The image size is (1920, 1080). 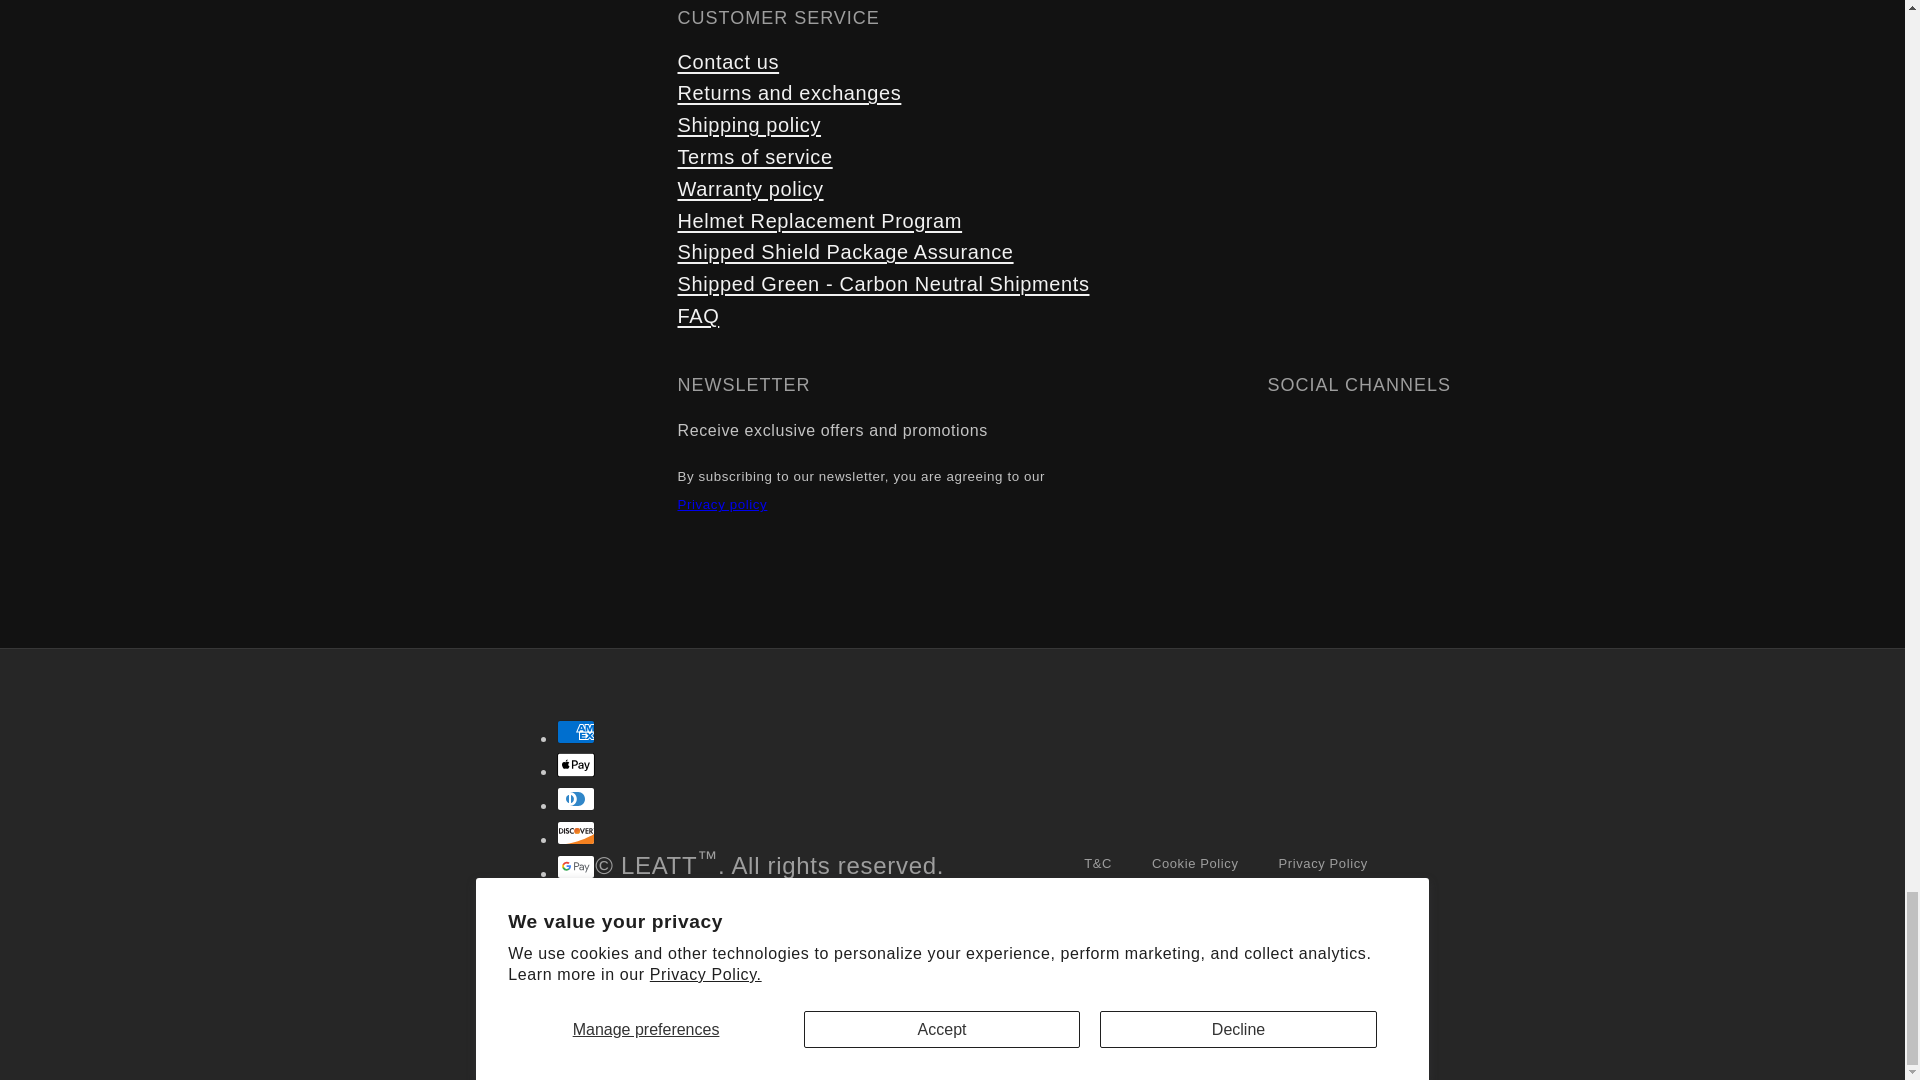 I want to click on Apple Pay, so click(x=576, y=764).